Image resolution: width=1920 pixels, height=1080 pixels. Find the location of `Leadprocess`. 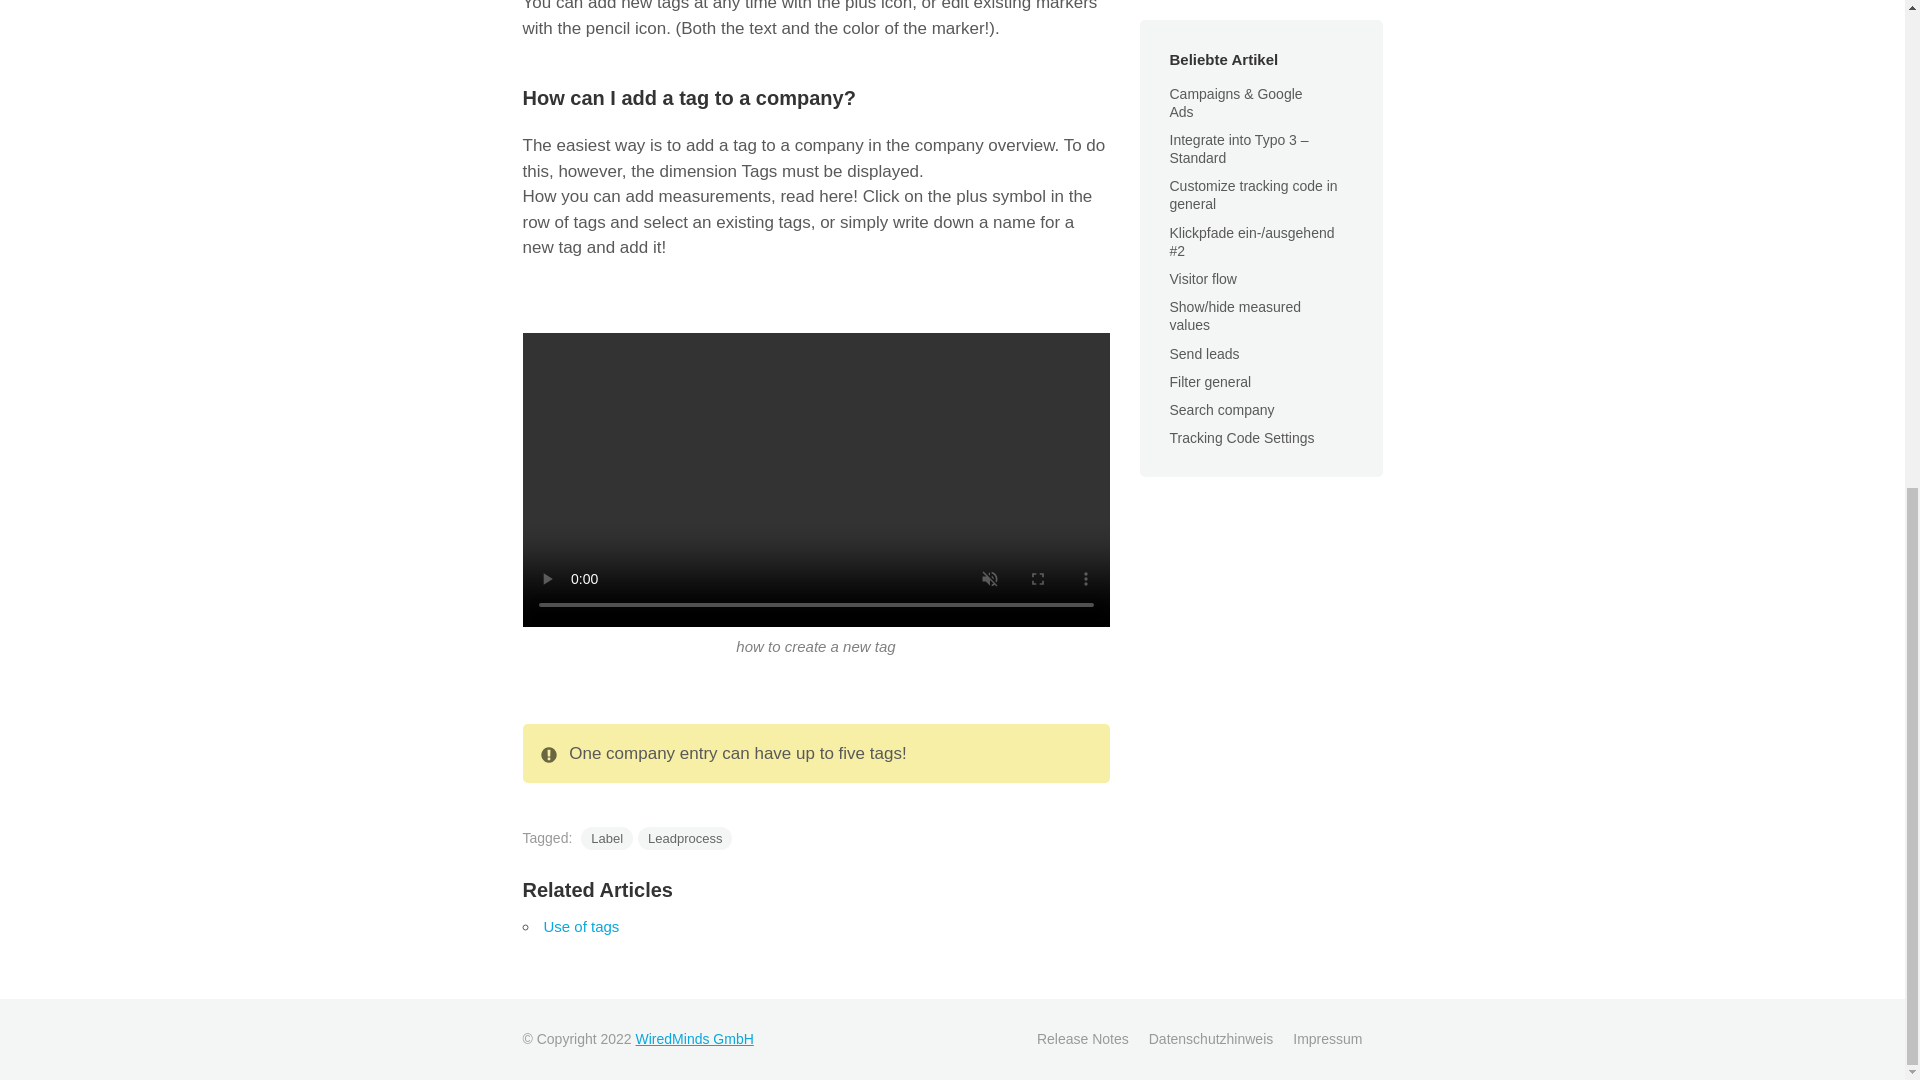

Leadprocess is located at coordinates (684, 838).